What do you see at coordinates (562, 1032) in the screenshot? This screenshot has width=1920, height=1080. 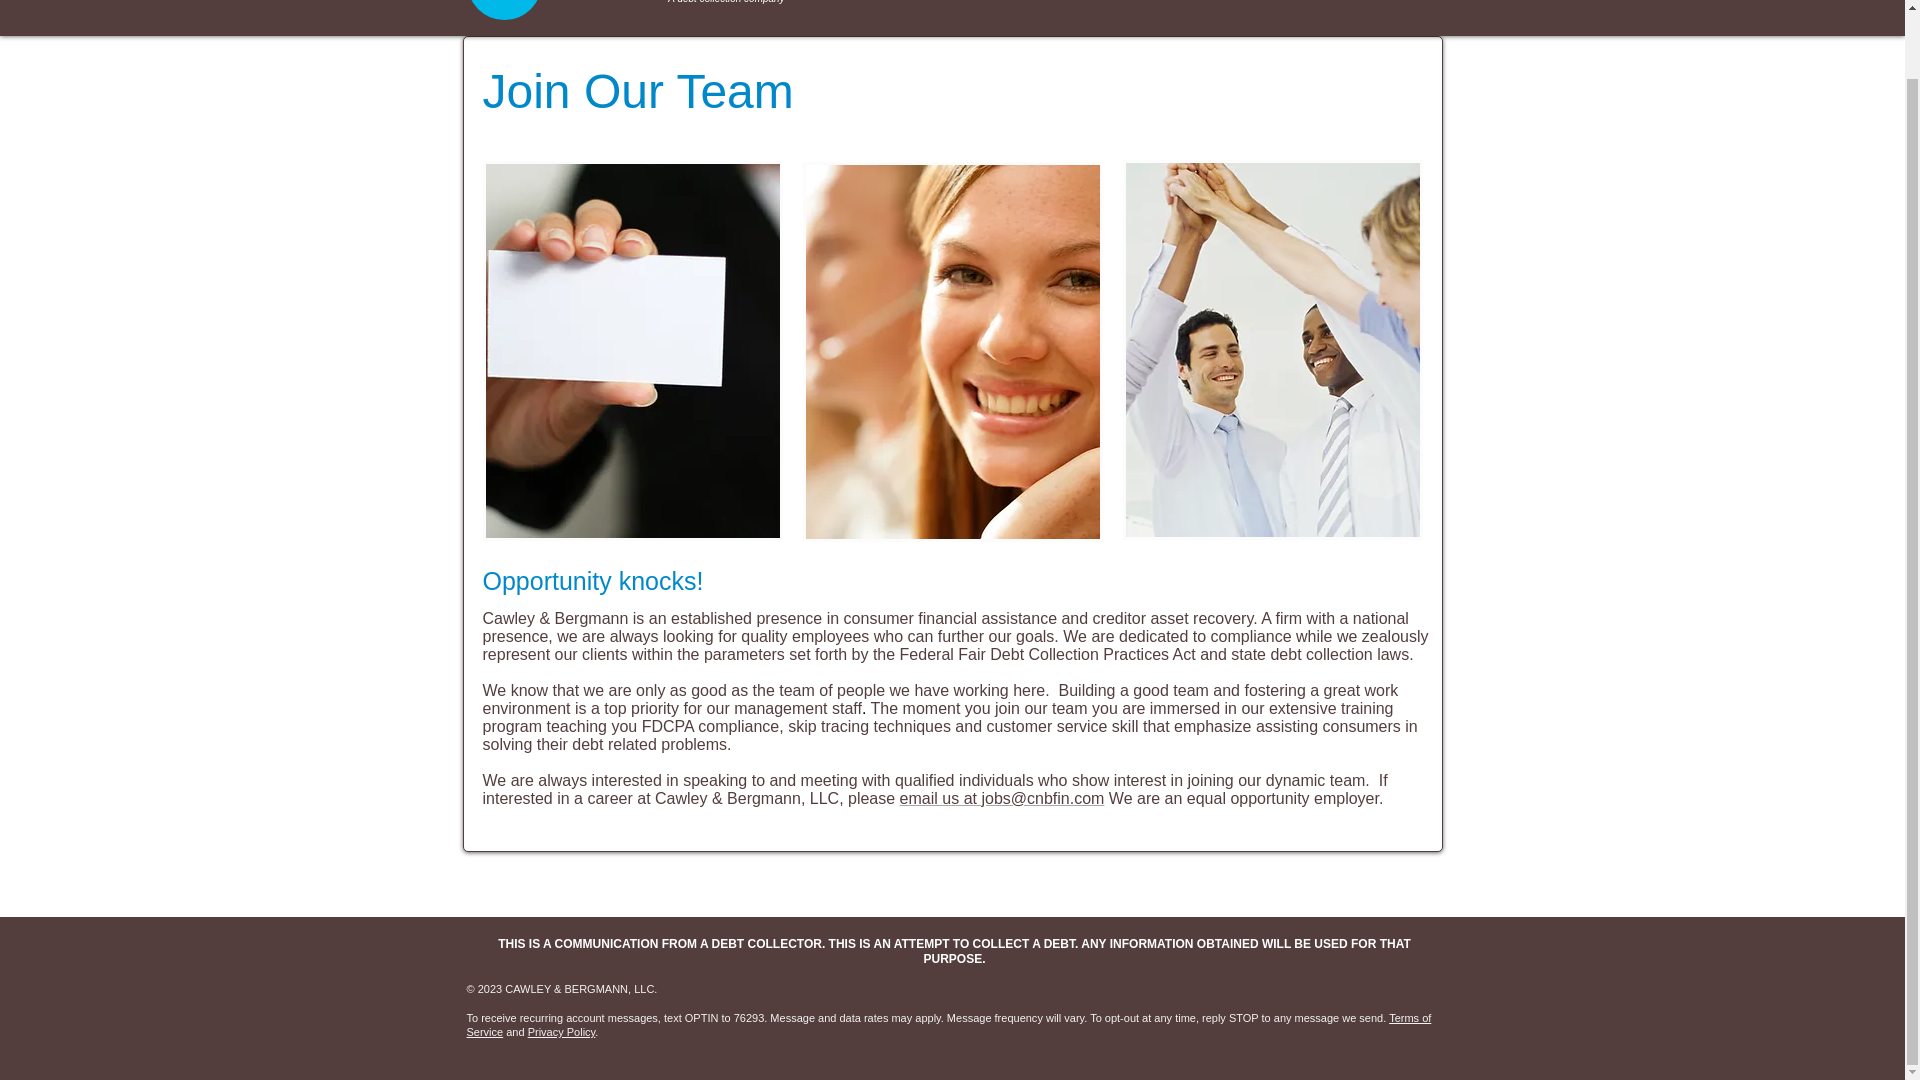 I see `Privacy Policy` at bounding box center [562, 1032].